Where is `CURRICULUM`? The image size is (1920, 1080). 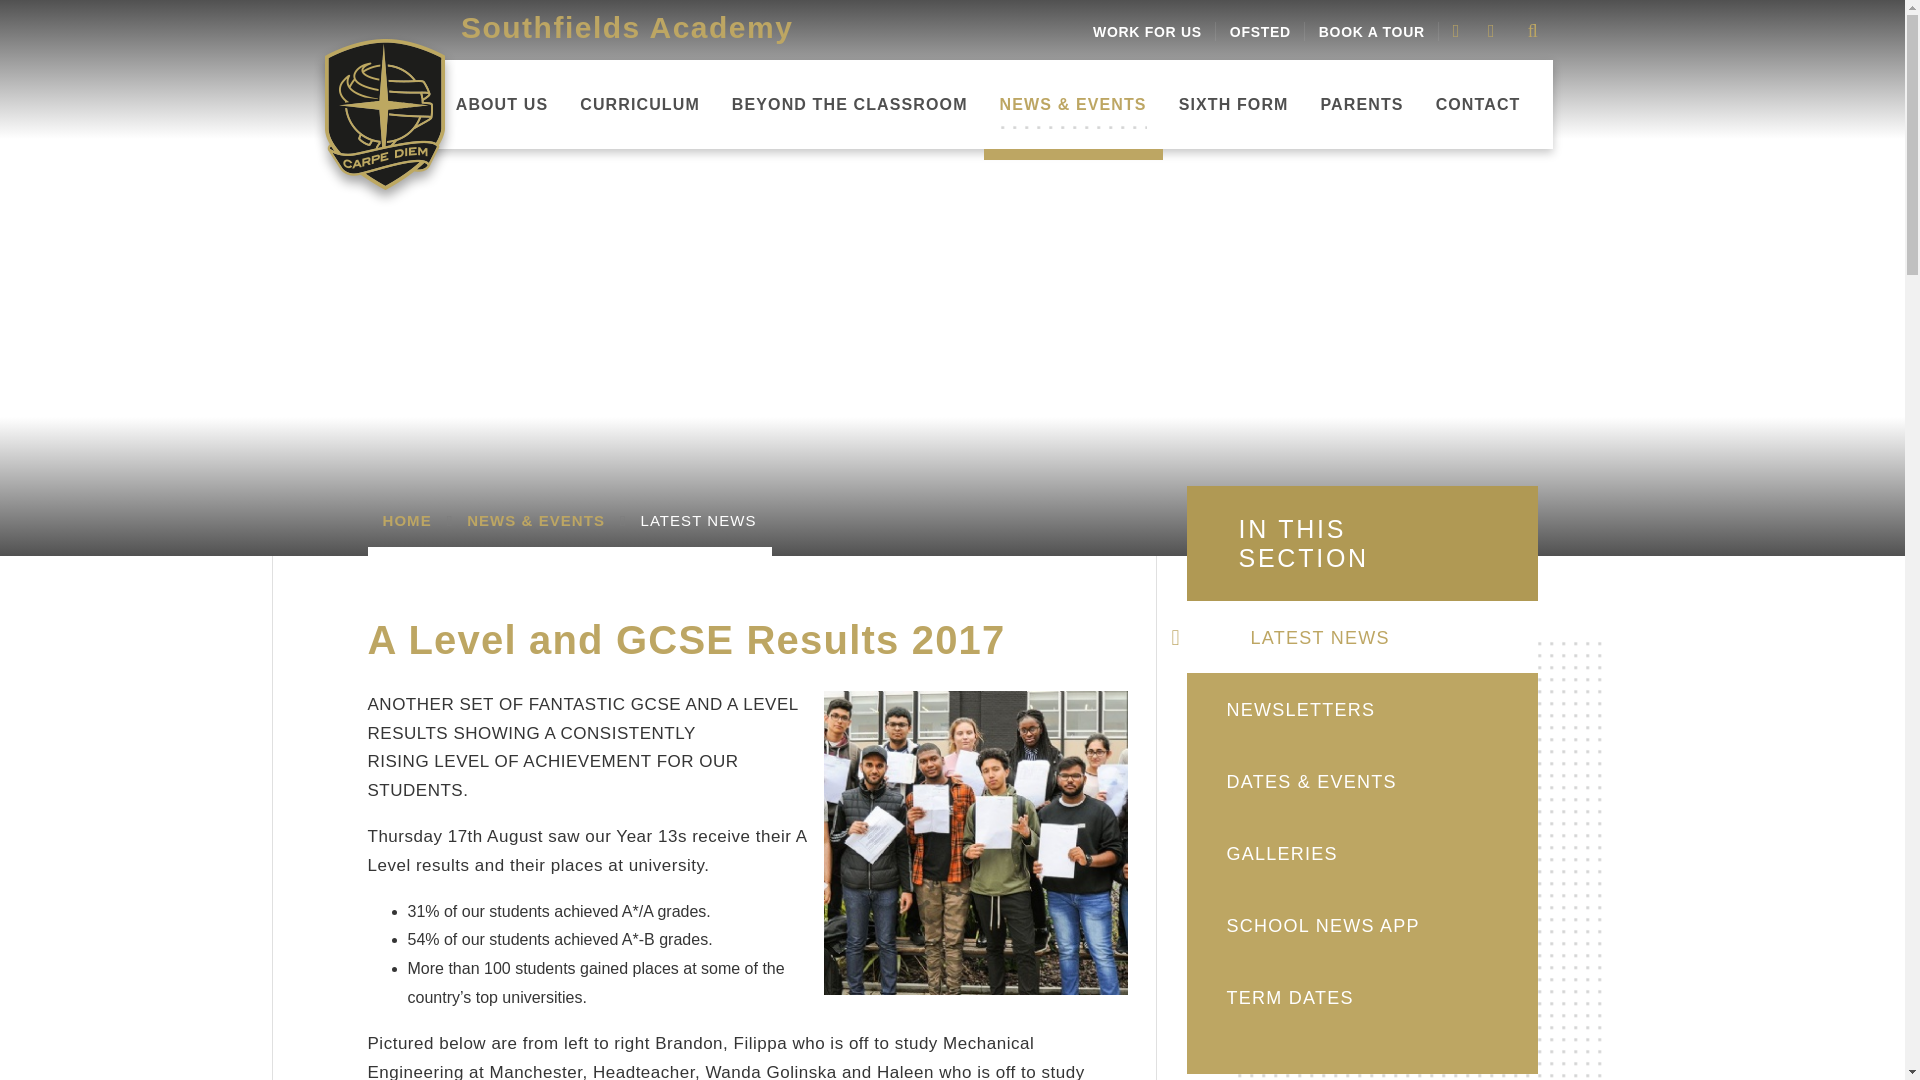
CURRICULUM is located at coordinates (640, 104).